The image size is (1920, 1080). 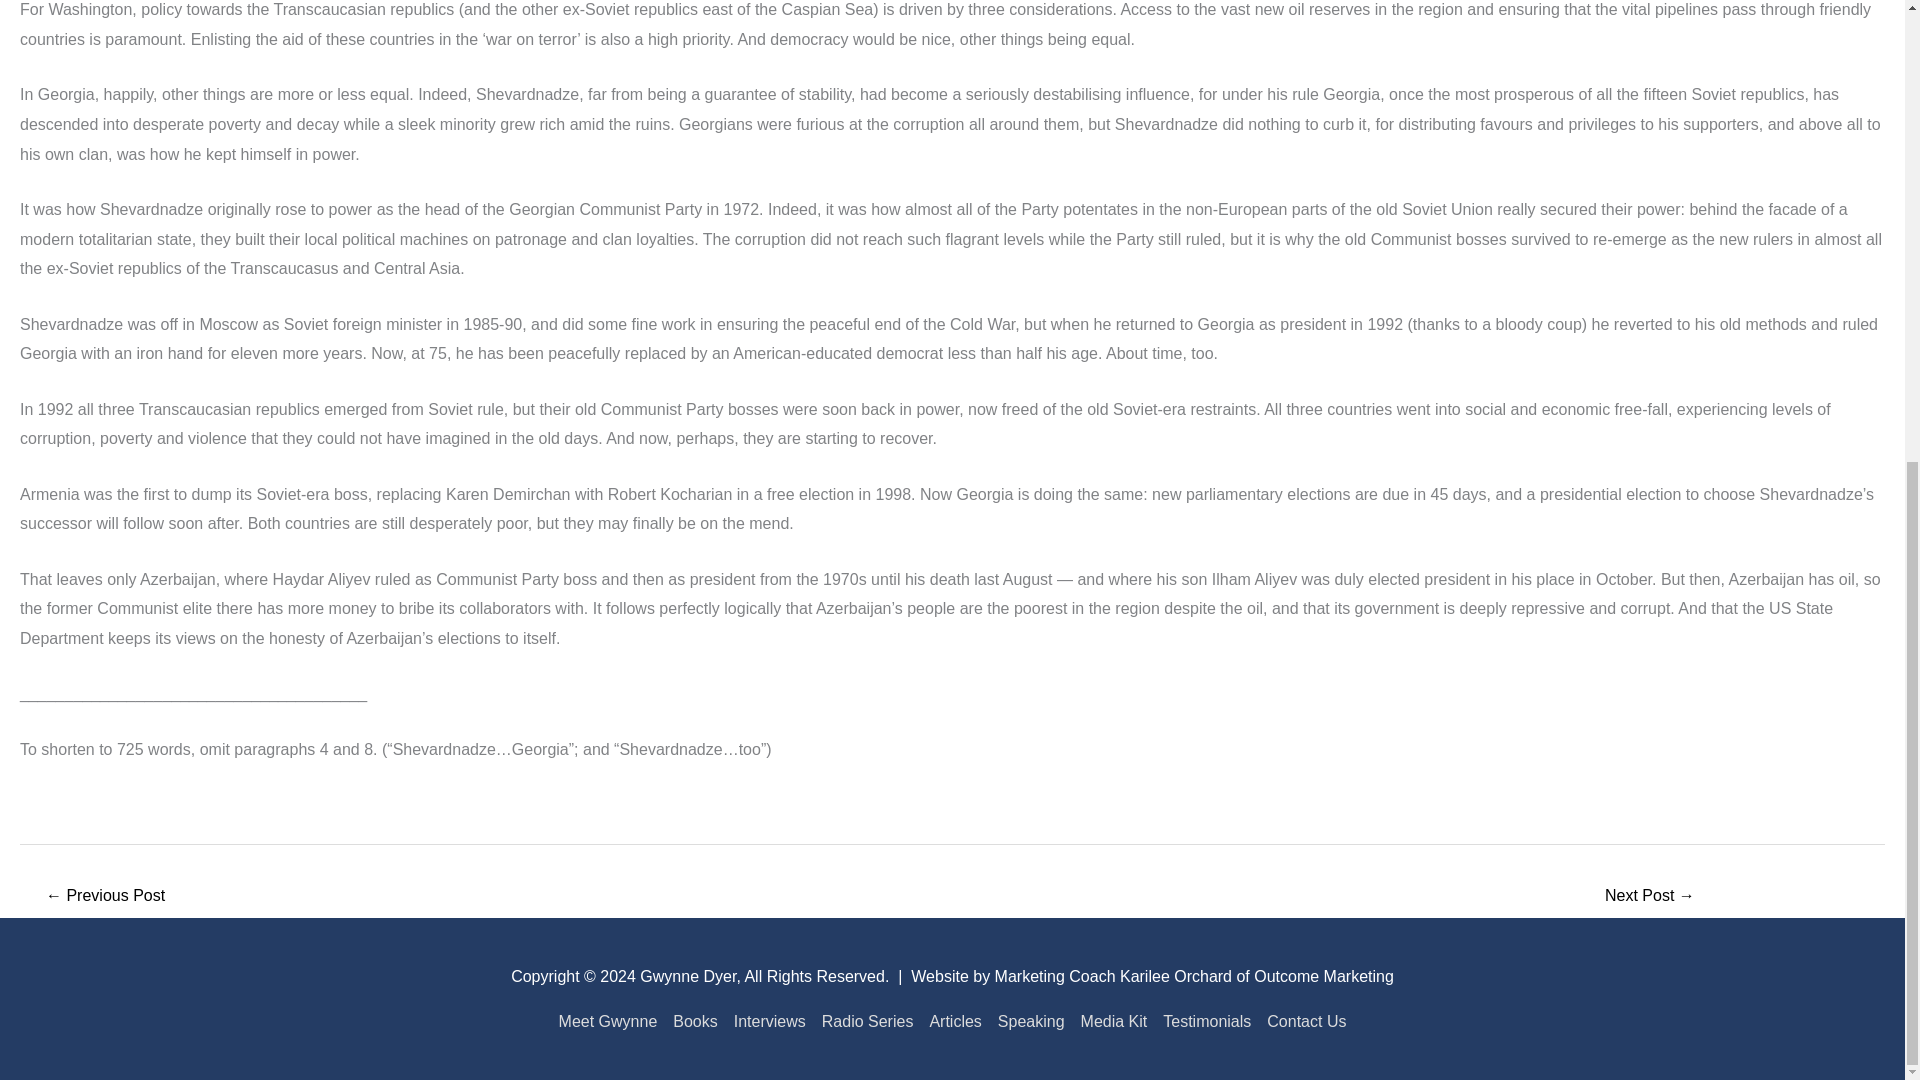 What do you see at coordinates (1032, 1022) in the screenshot?
I see `Speaking` at bounding box center [1032, 1022].